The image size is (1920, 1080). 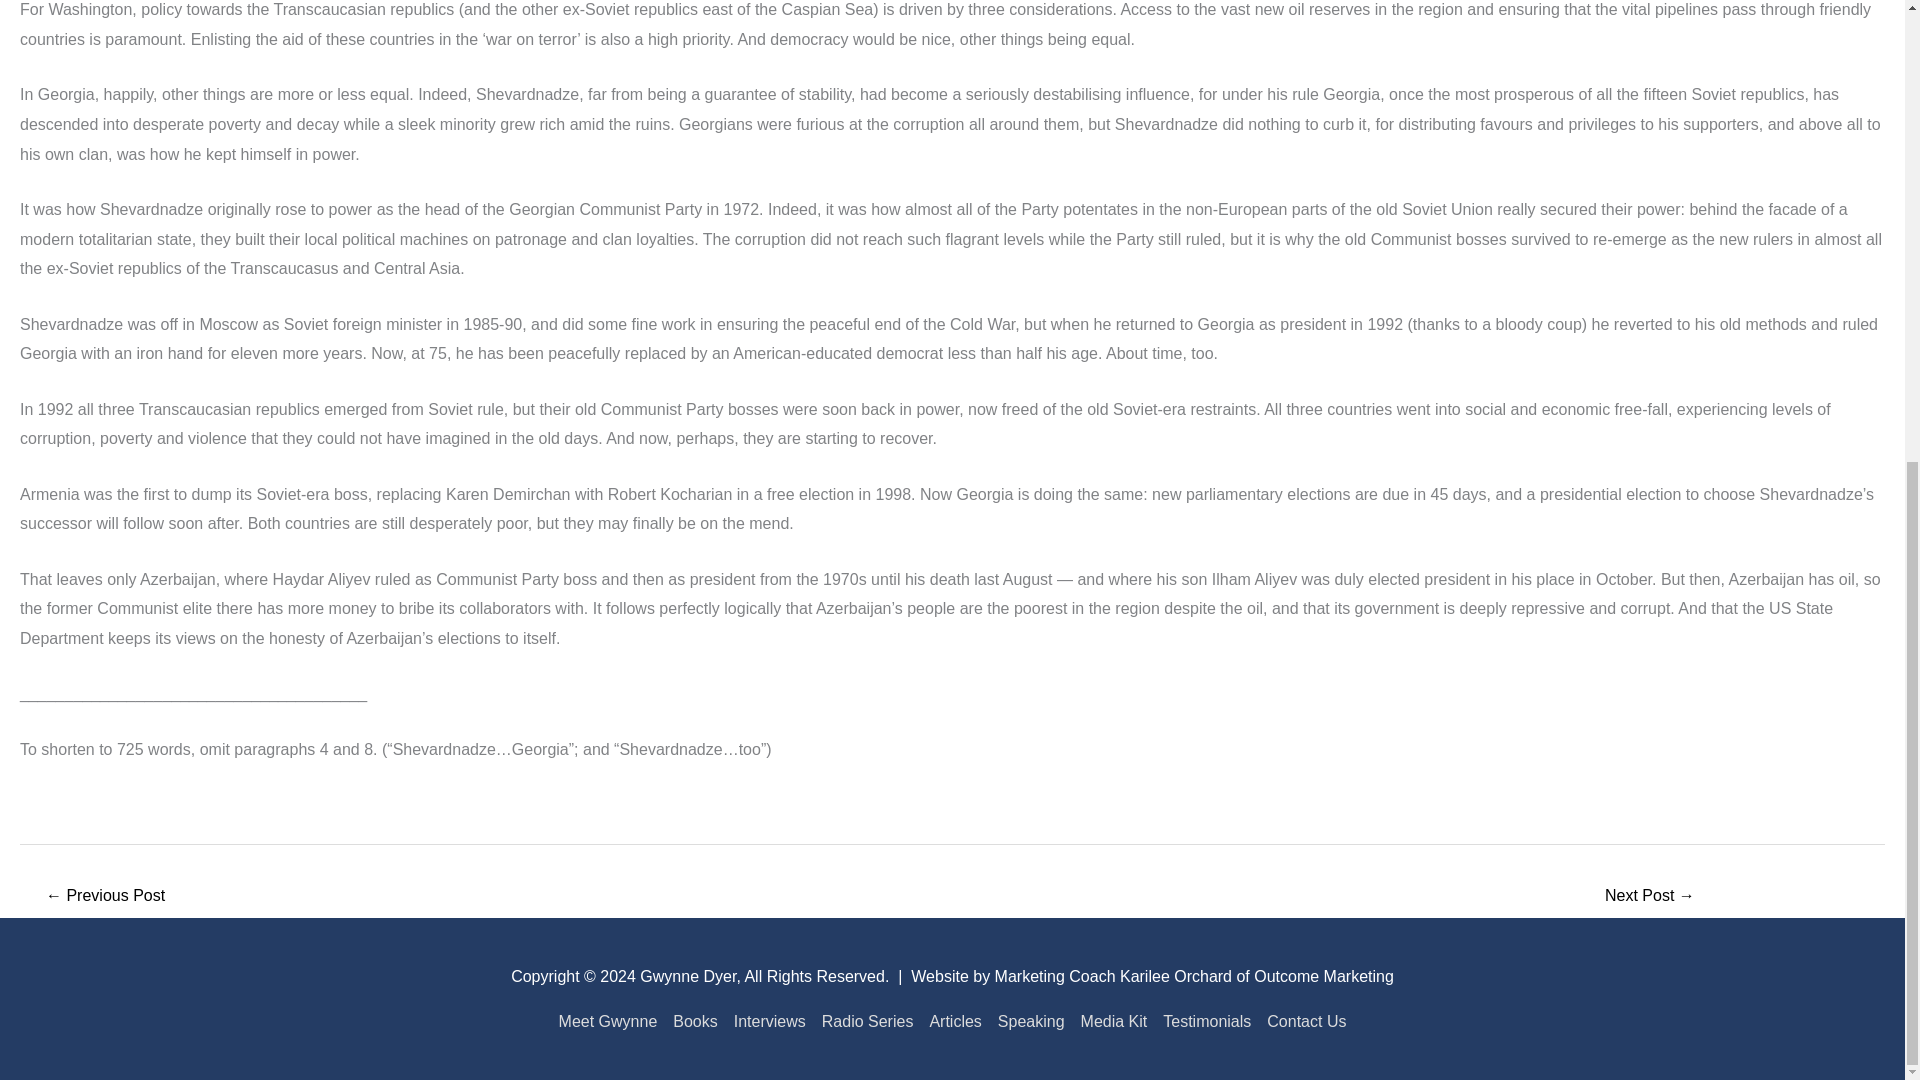 What do you see at coordinates (1032, 1022) in the screenshot?
I see `Speaking` at bounding box center [1032, 1022].